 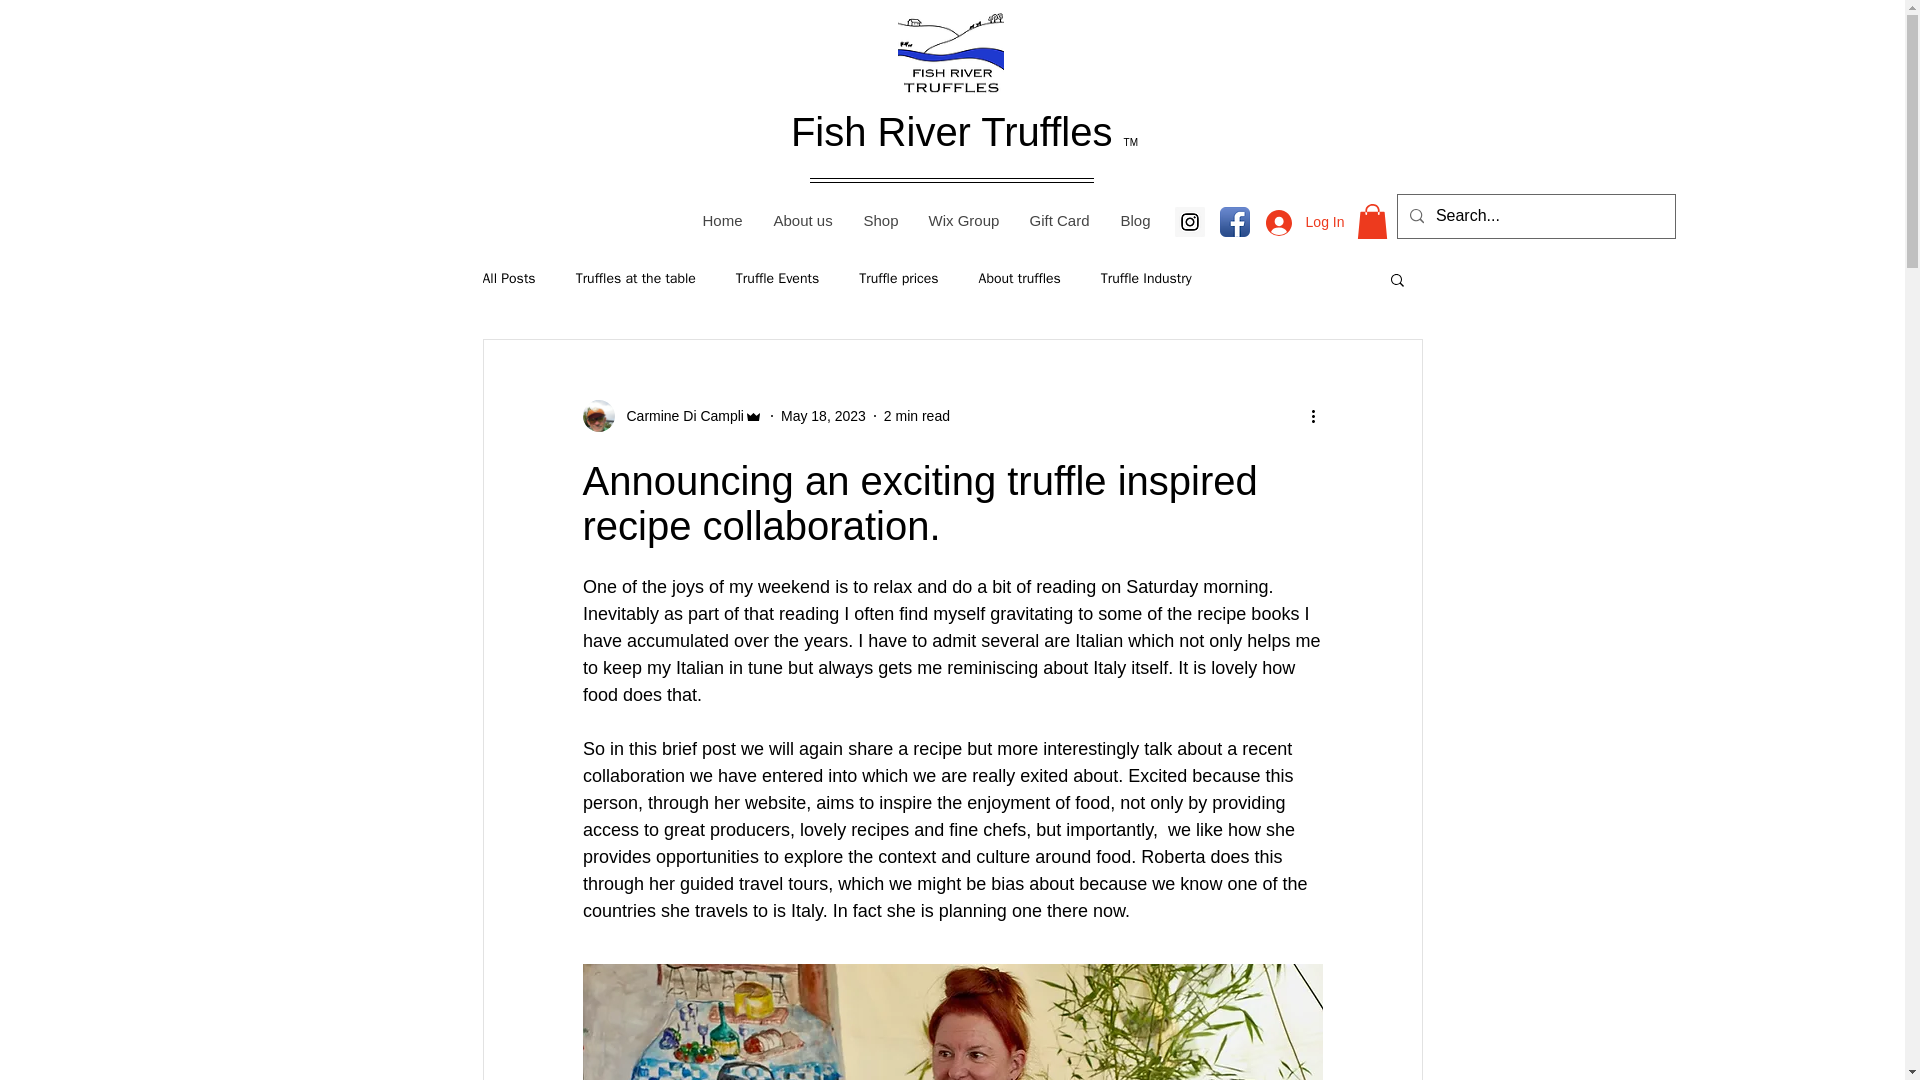 I want to click on May 18, 2023, so click(x=823, y=416).